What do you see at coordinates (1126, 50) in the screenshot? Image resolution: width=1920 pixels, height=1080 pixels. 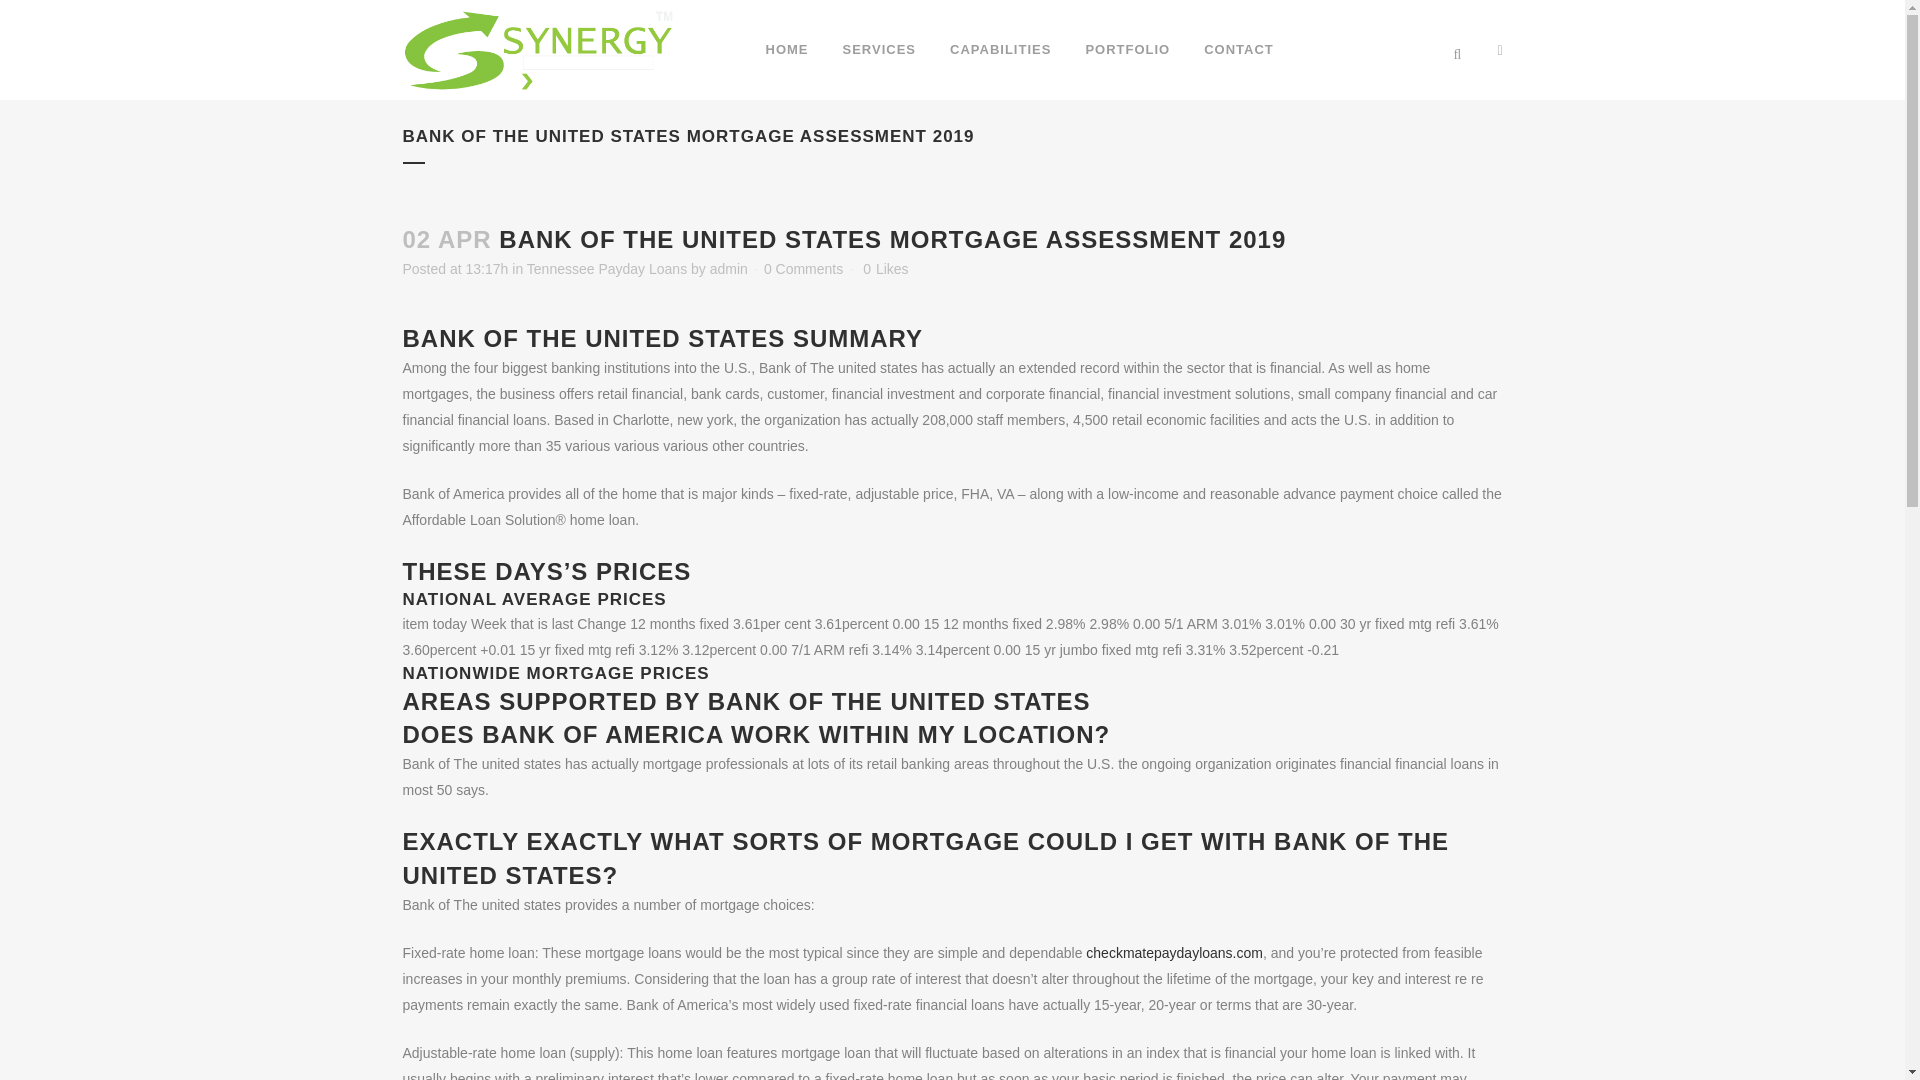 I see `PORTFOLIO` at bounding box center [1126, 50].